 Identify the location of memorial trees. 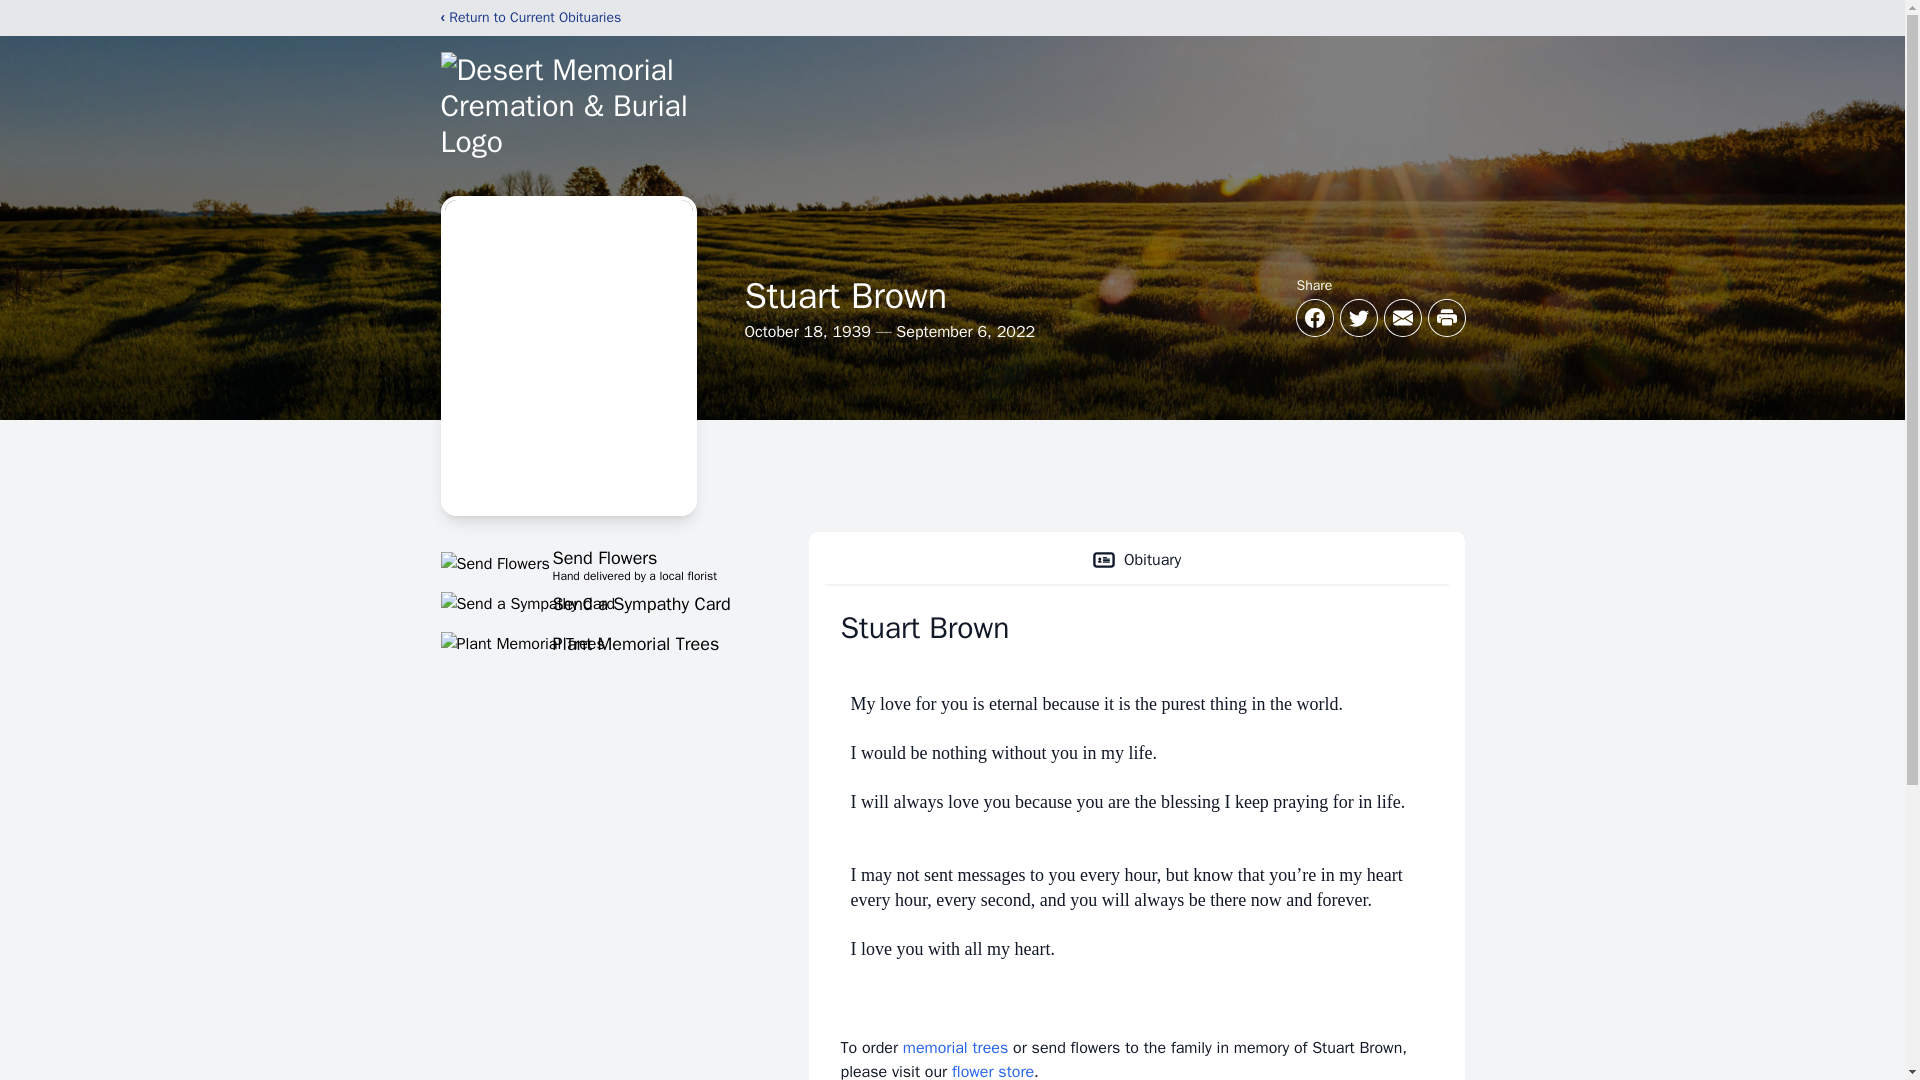
(955, 1048).